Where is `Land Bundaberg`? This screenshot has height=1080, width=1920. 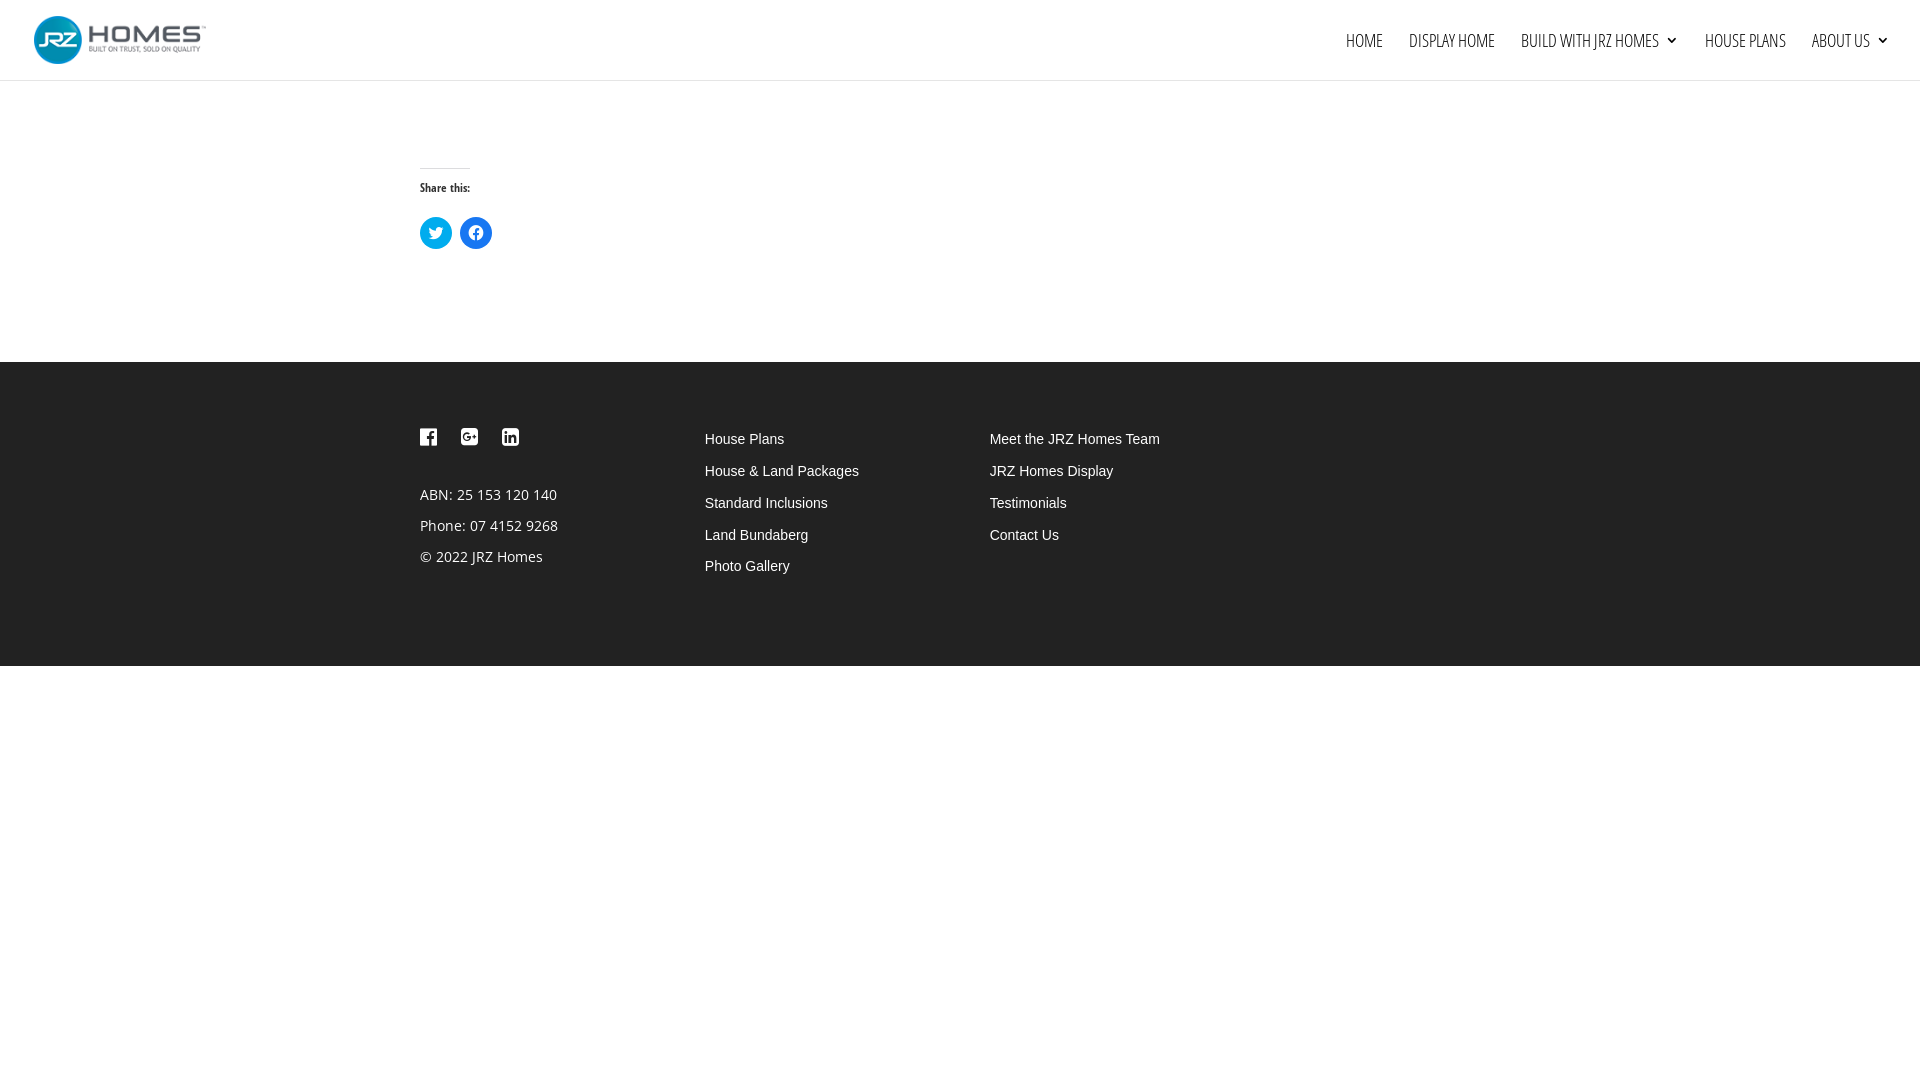 Land Bundaberg is located at coordinates (757, 535).